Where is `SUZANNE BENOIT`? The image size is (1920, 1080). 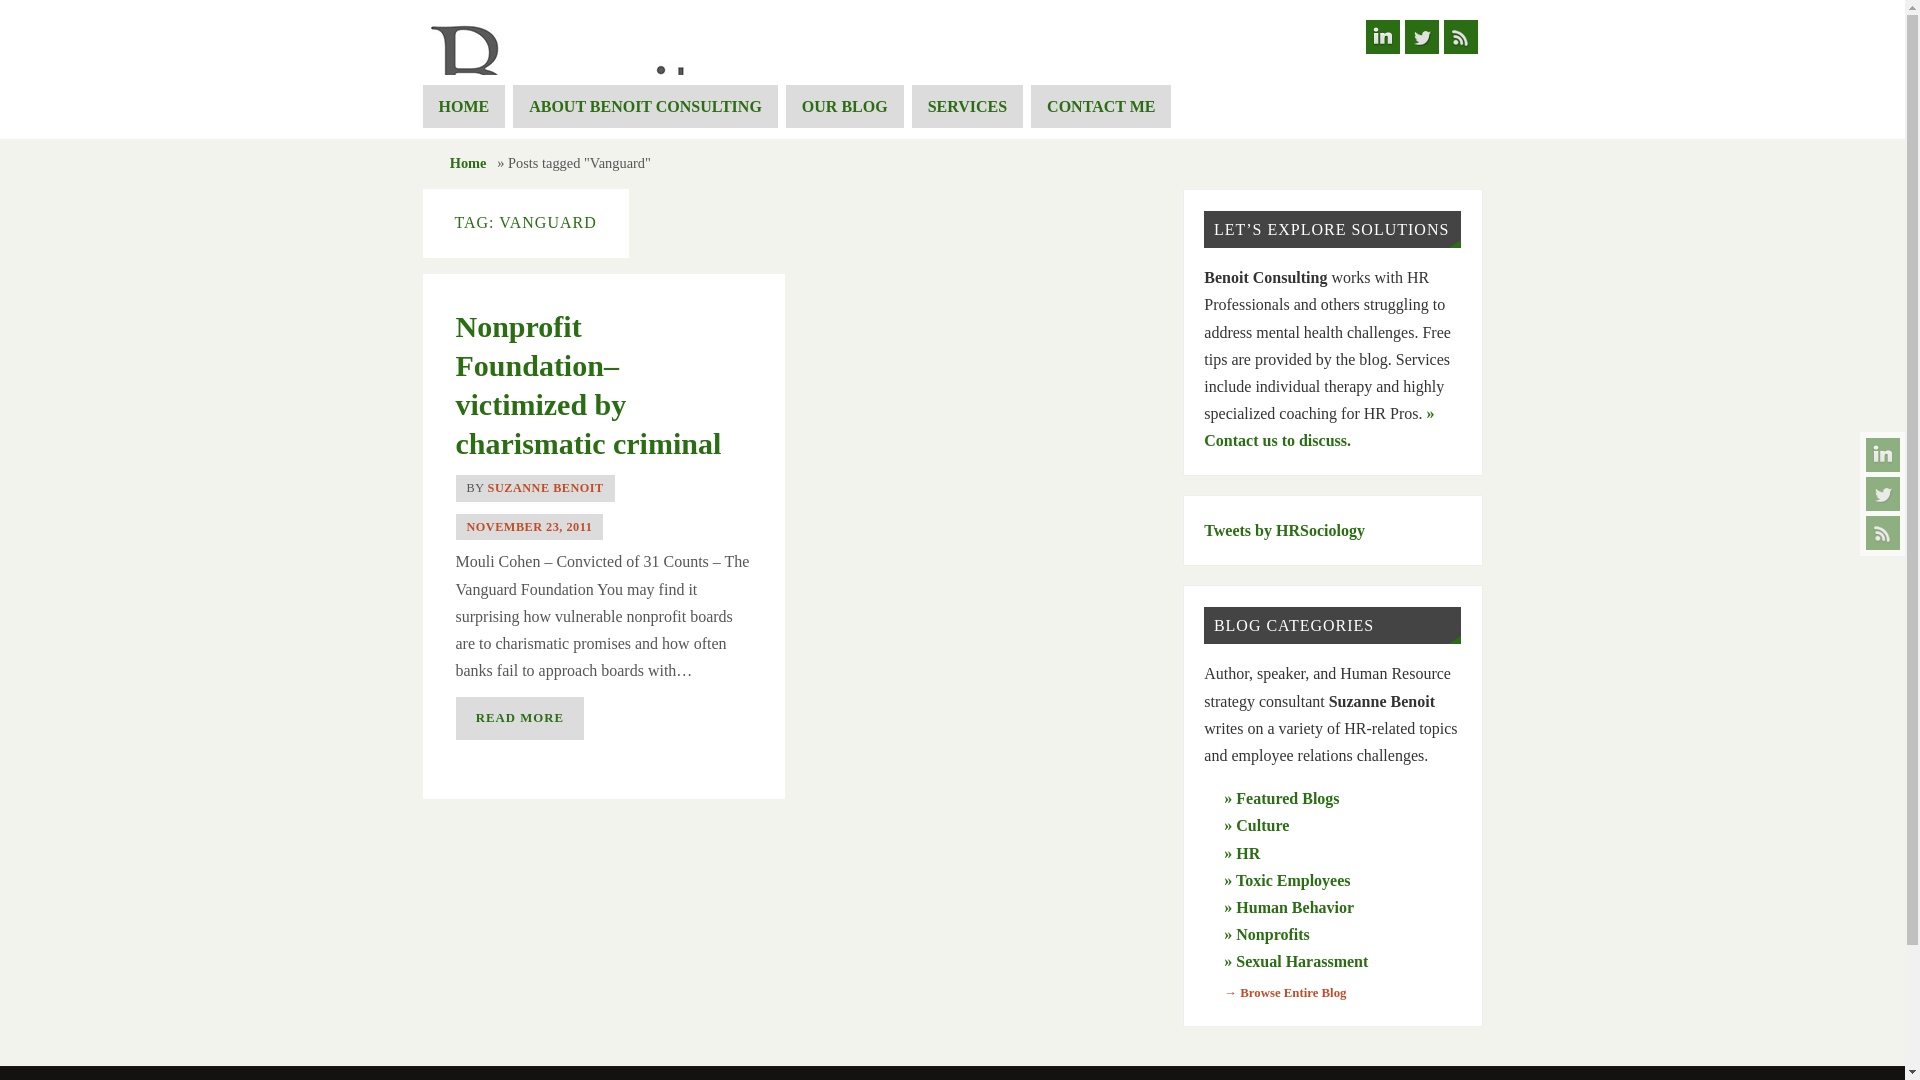 SUZANNE BENOIT is located at coordinates (546, 487).